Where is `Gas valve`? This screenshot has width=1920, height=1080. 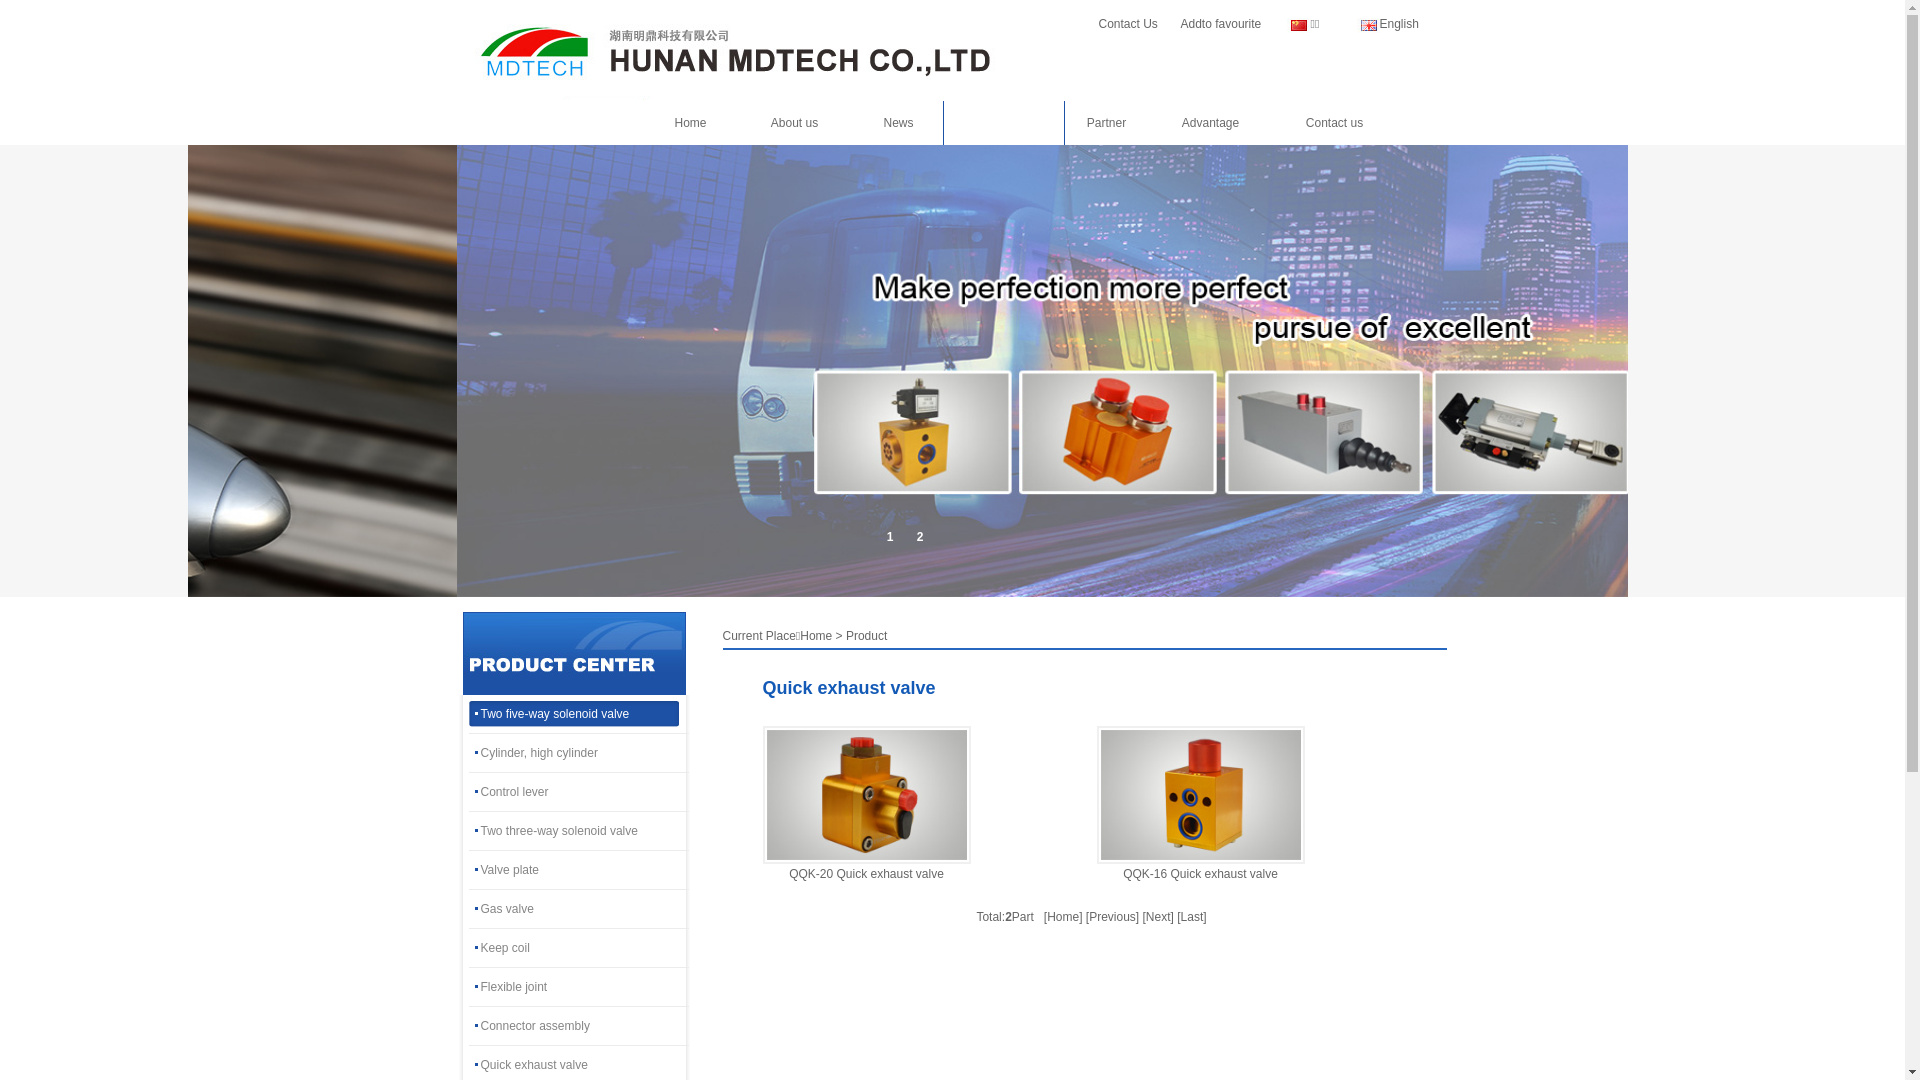
Gas valve is located at coordinates (578, 909).